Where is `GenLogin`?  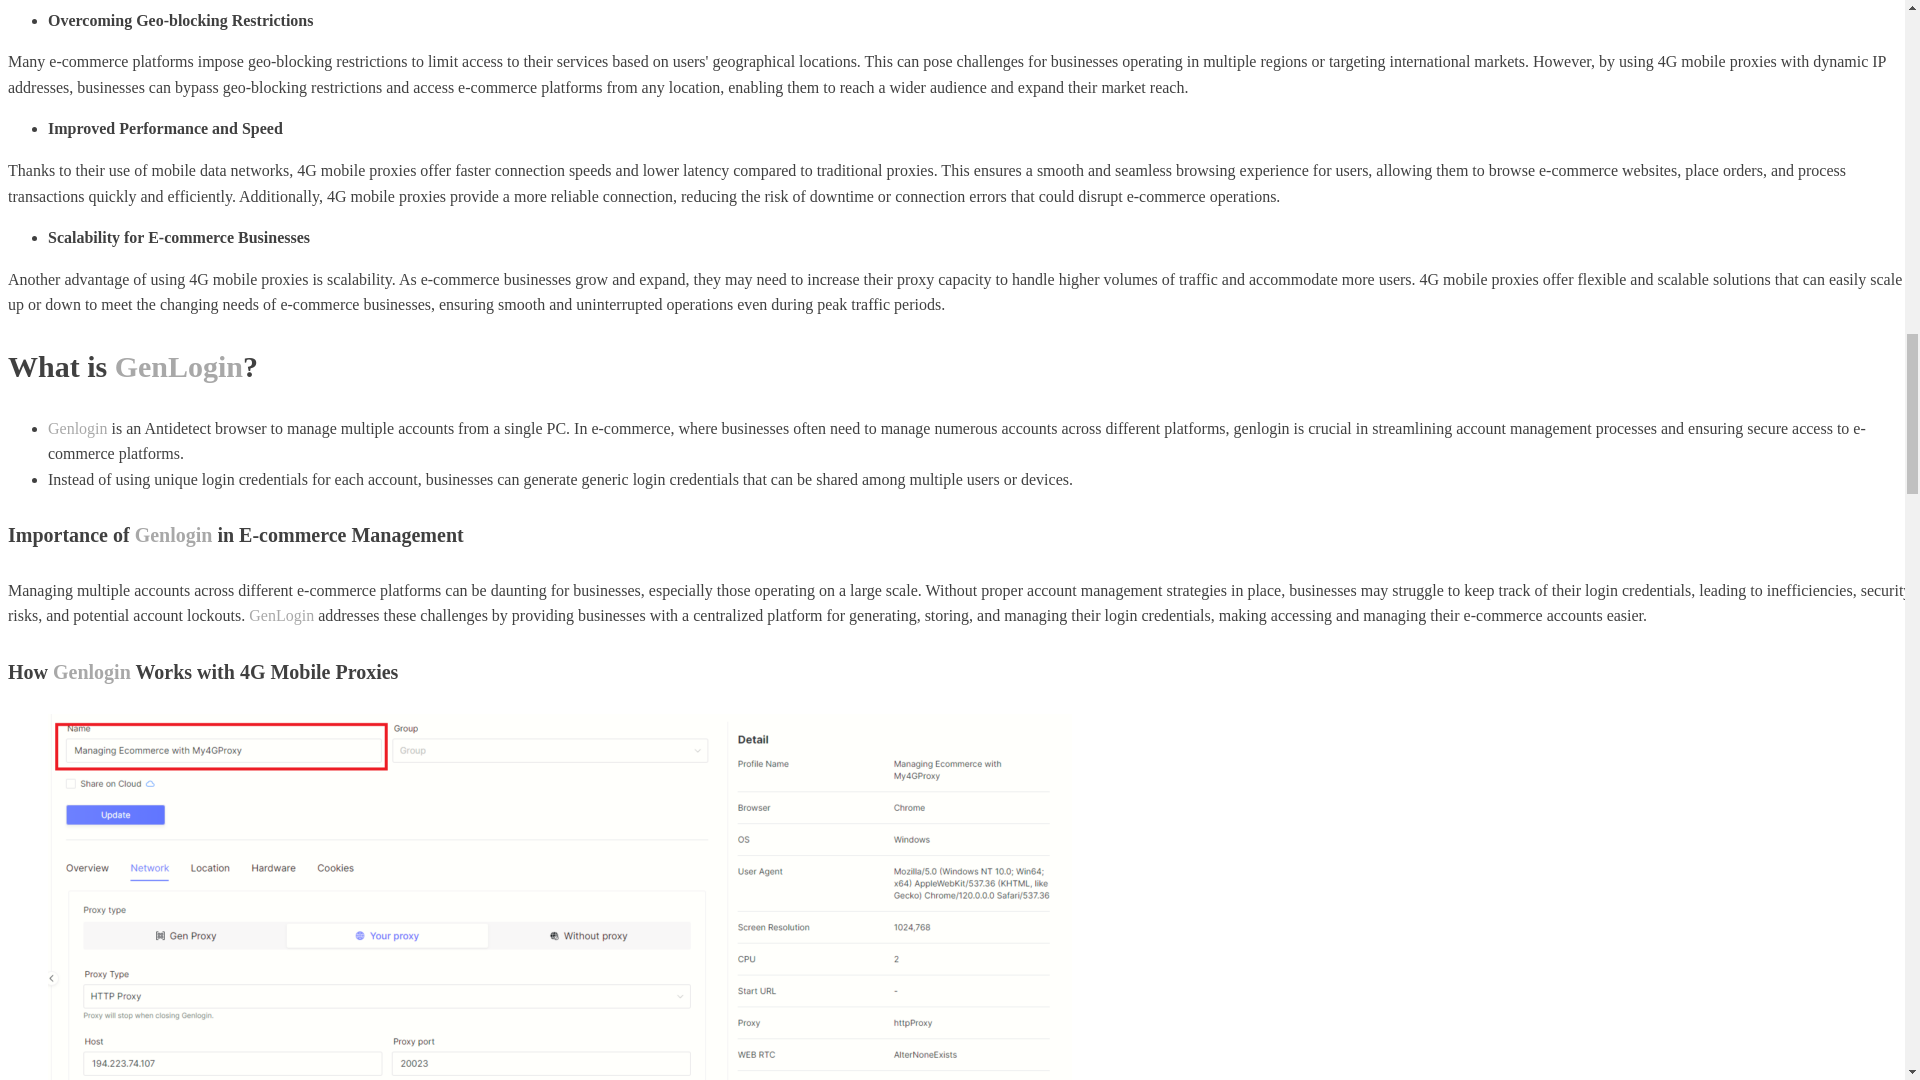
GenLogin is located at coordinates (282, 615).